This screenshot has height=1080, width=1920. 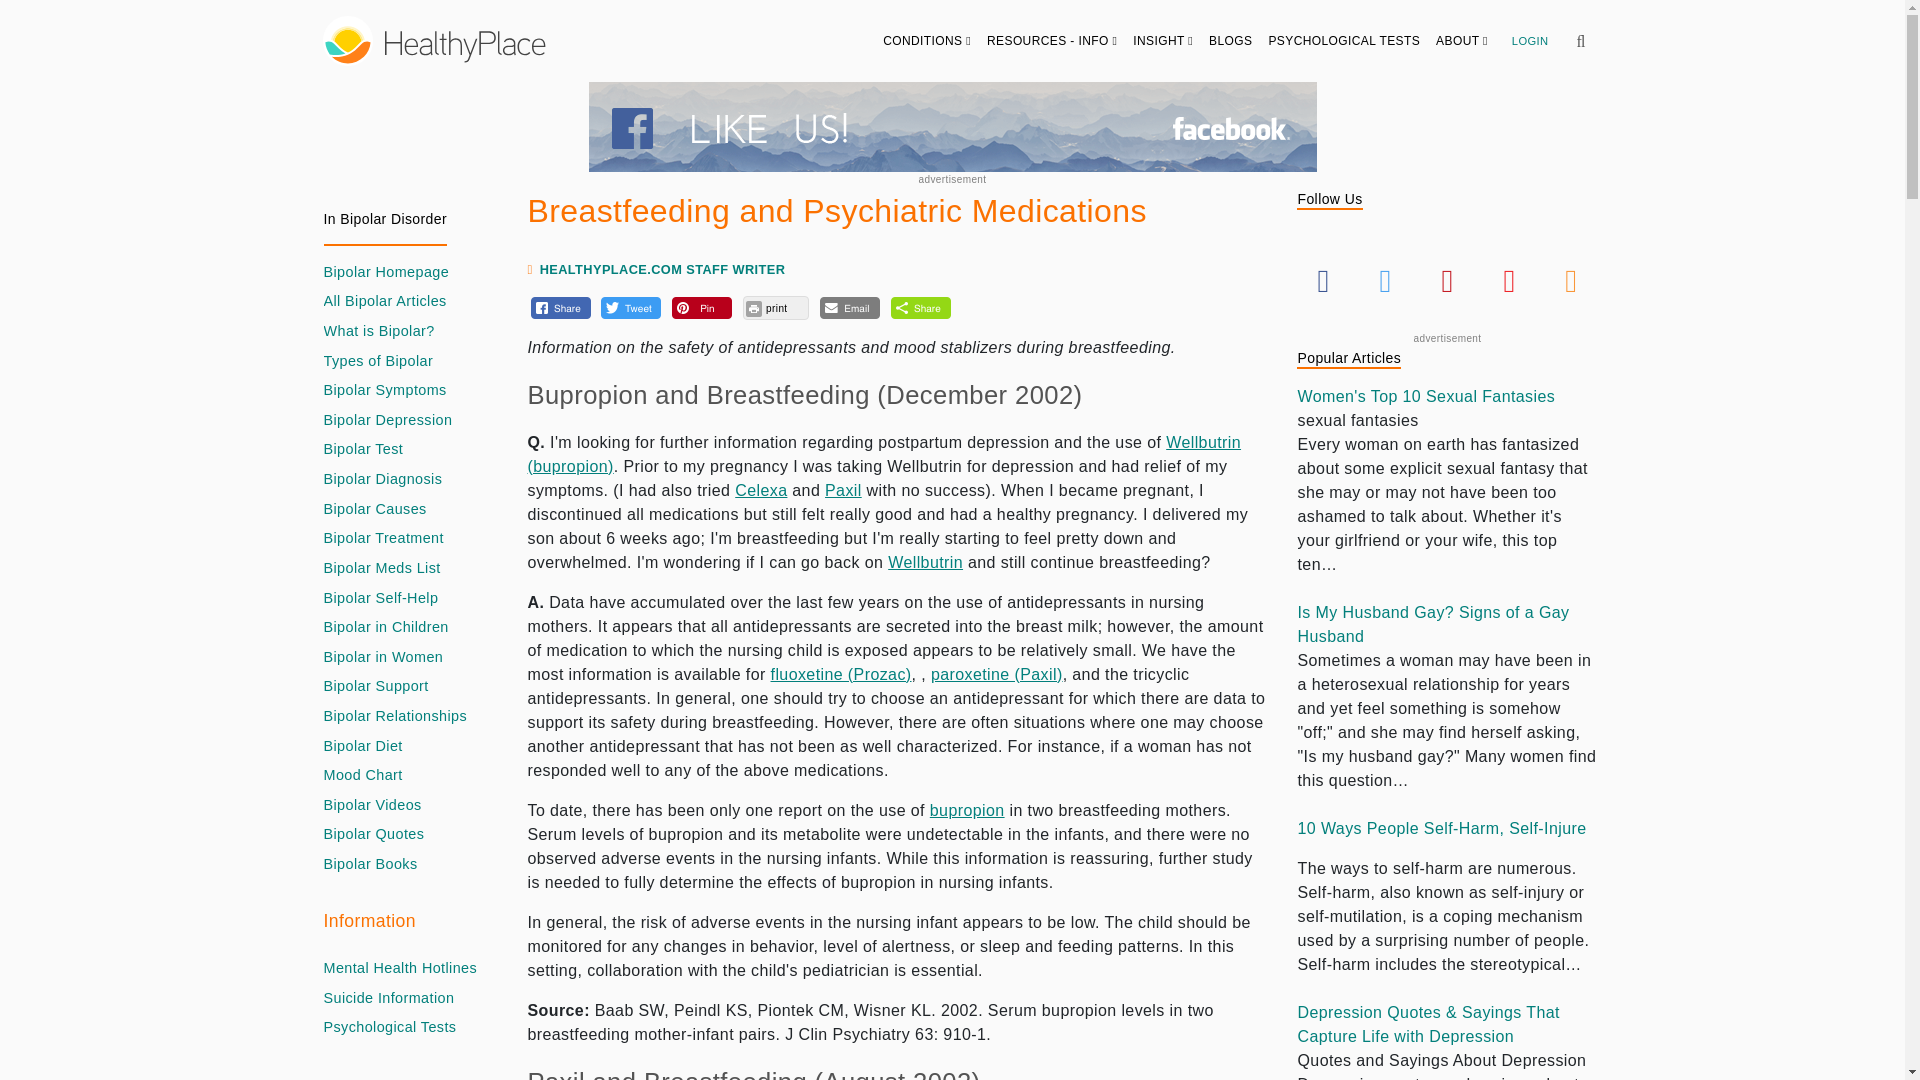 What do you see at coordinates (396, 716) in the screenshot?
I see `Bipolar Relationships: What Makes Them So Challenging?` at bounding box center [396, 716].